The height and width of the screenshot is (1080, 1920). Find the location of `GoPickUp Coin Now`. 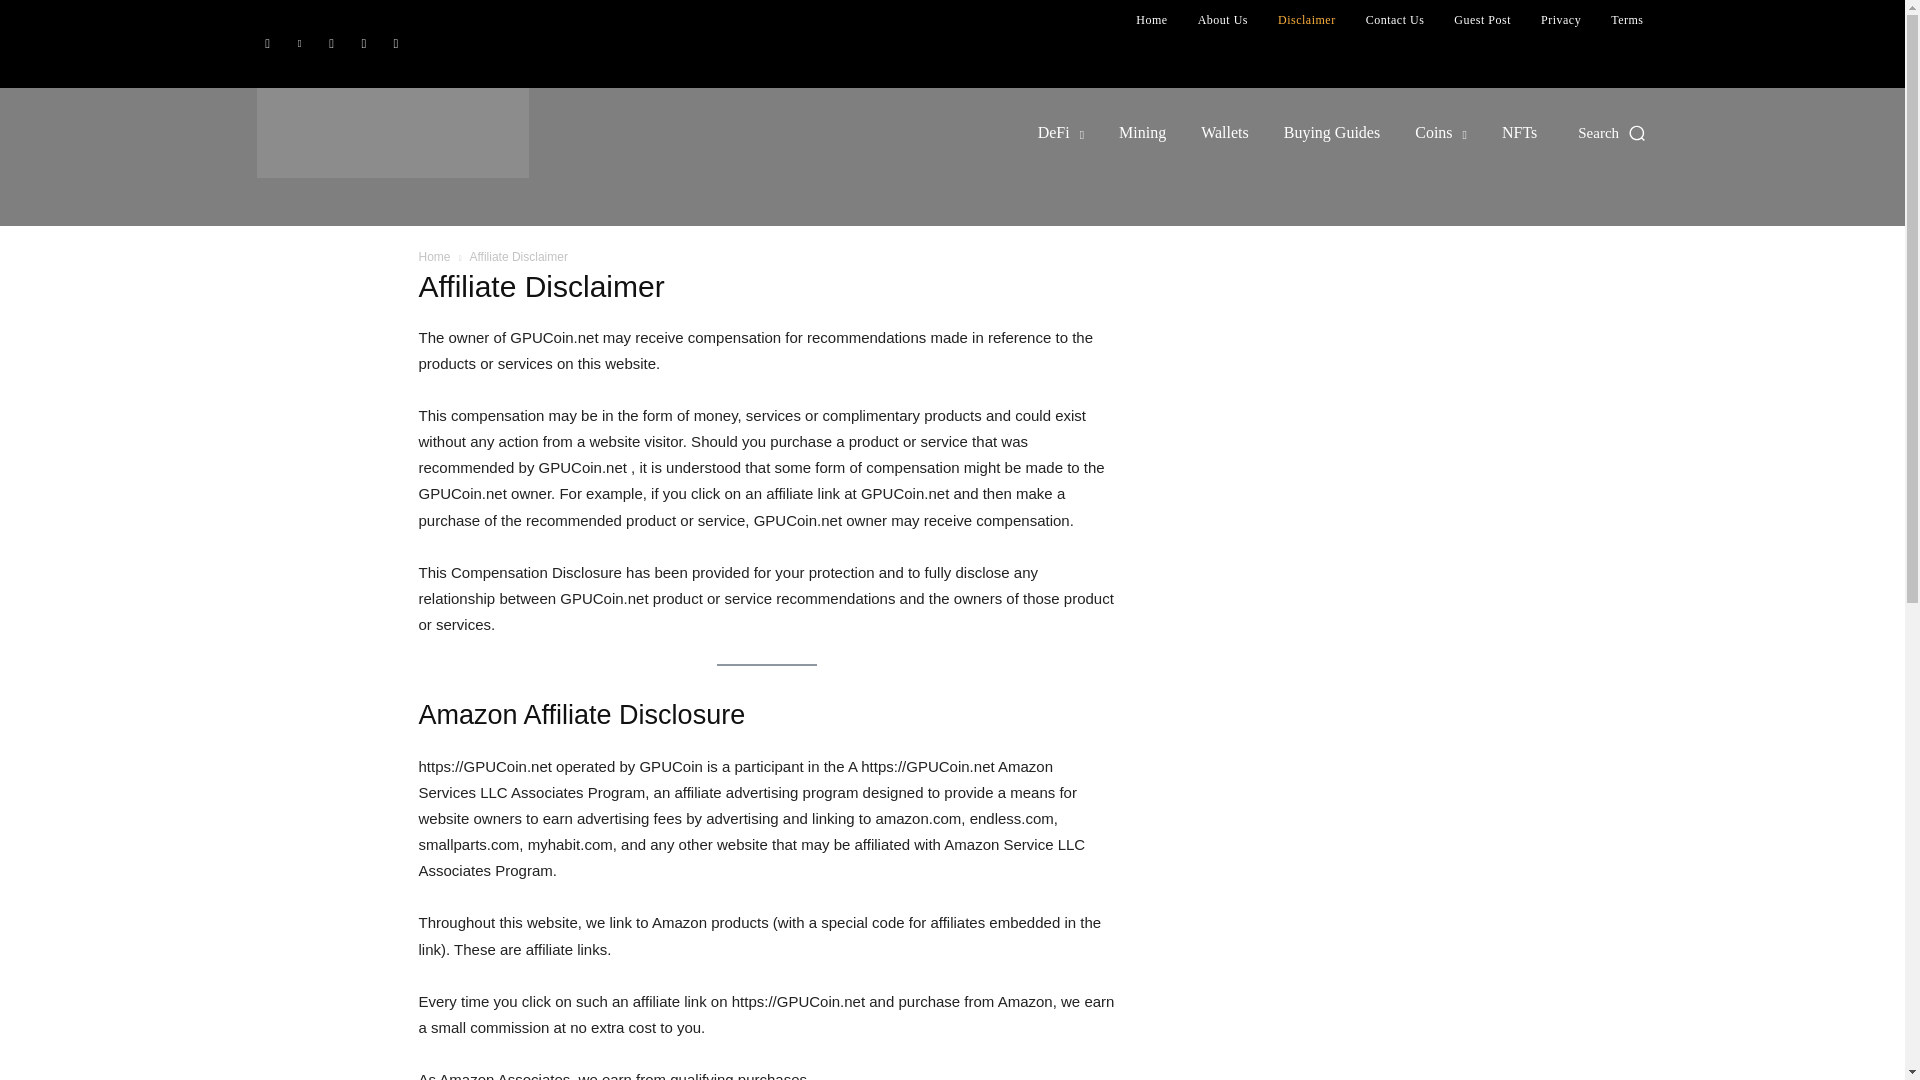

GoPickUp Coin Now is located at coordinates (471, 132).